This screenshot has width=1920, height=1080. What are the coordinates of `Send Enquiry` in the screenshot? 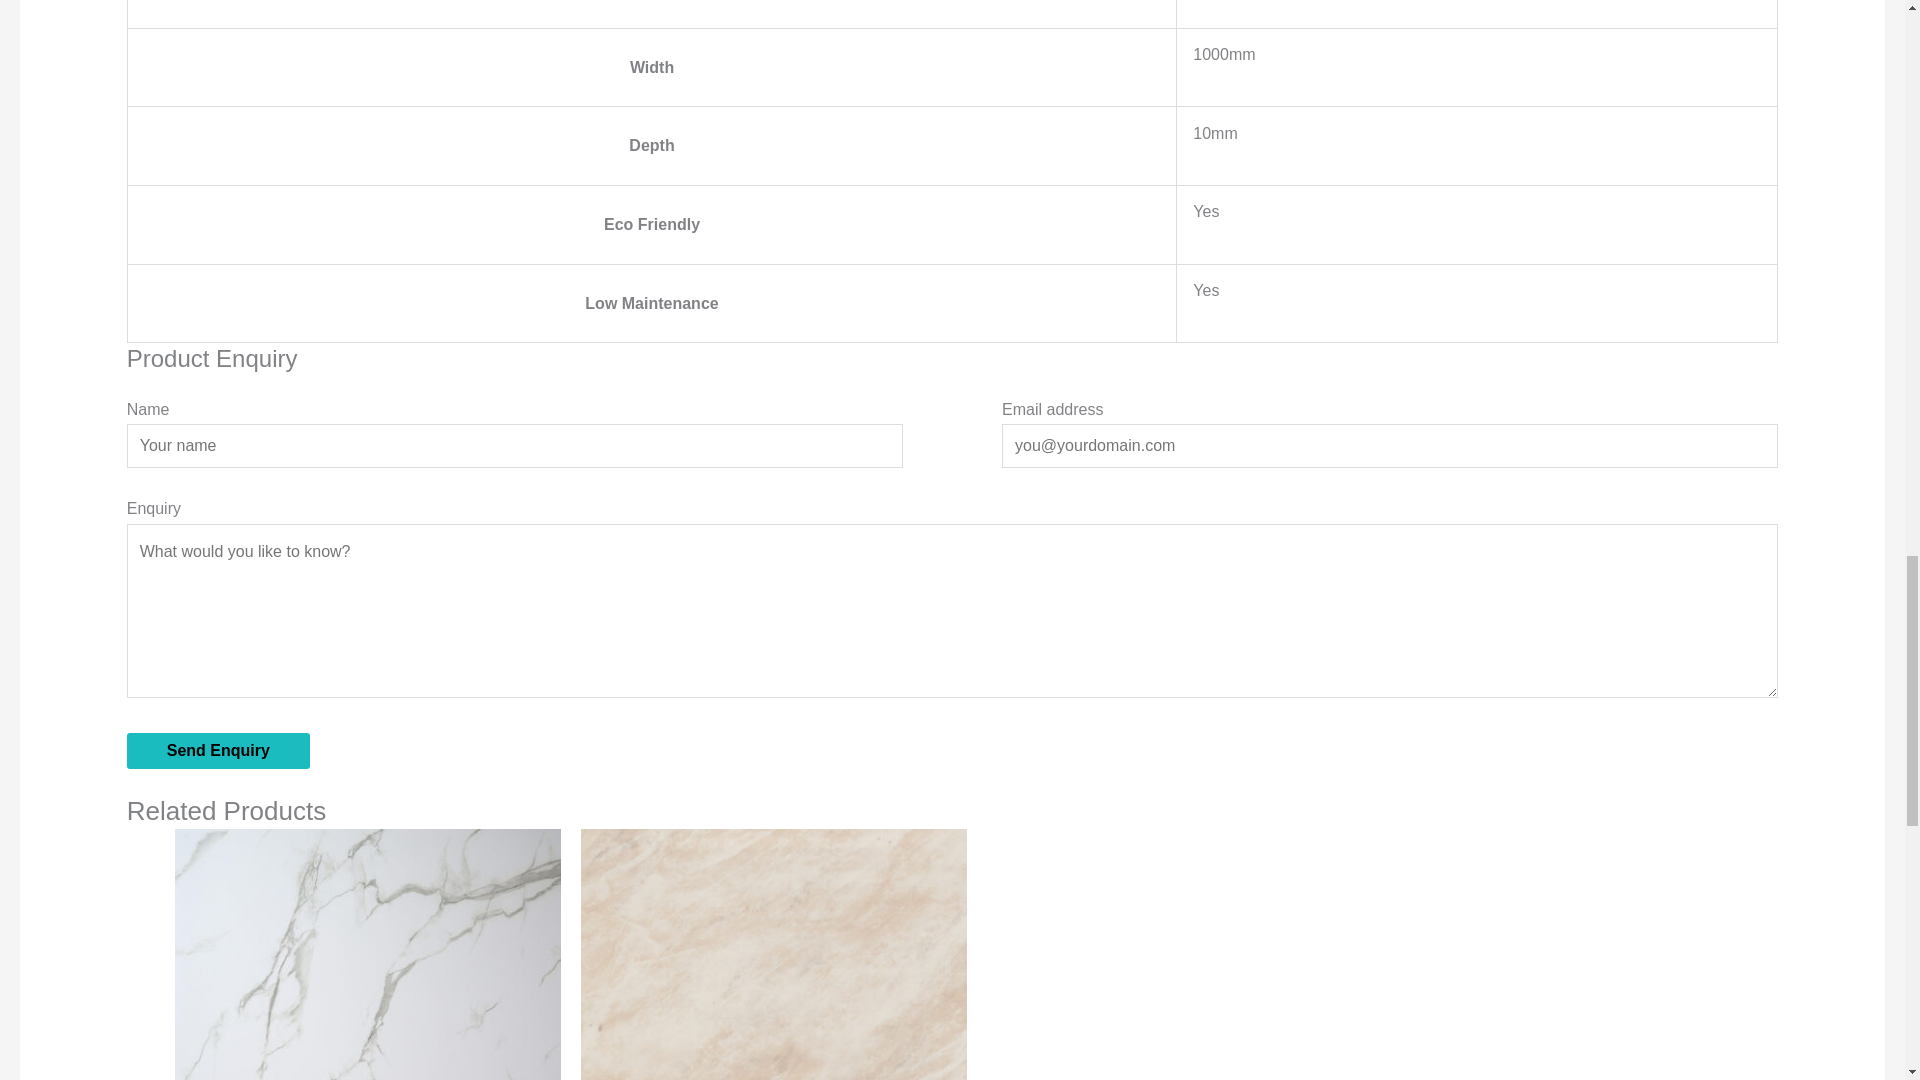 It's located at (218, 750).